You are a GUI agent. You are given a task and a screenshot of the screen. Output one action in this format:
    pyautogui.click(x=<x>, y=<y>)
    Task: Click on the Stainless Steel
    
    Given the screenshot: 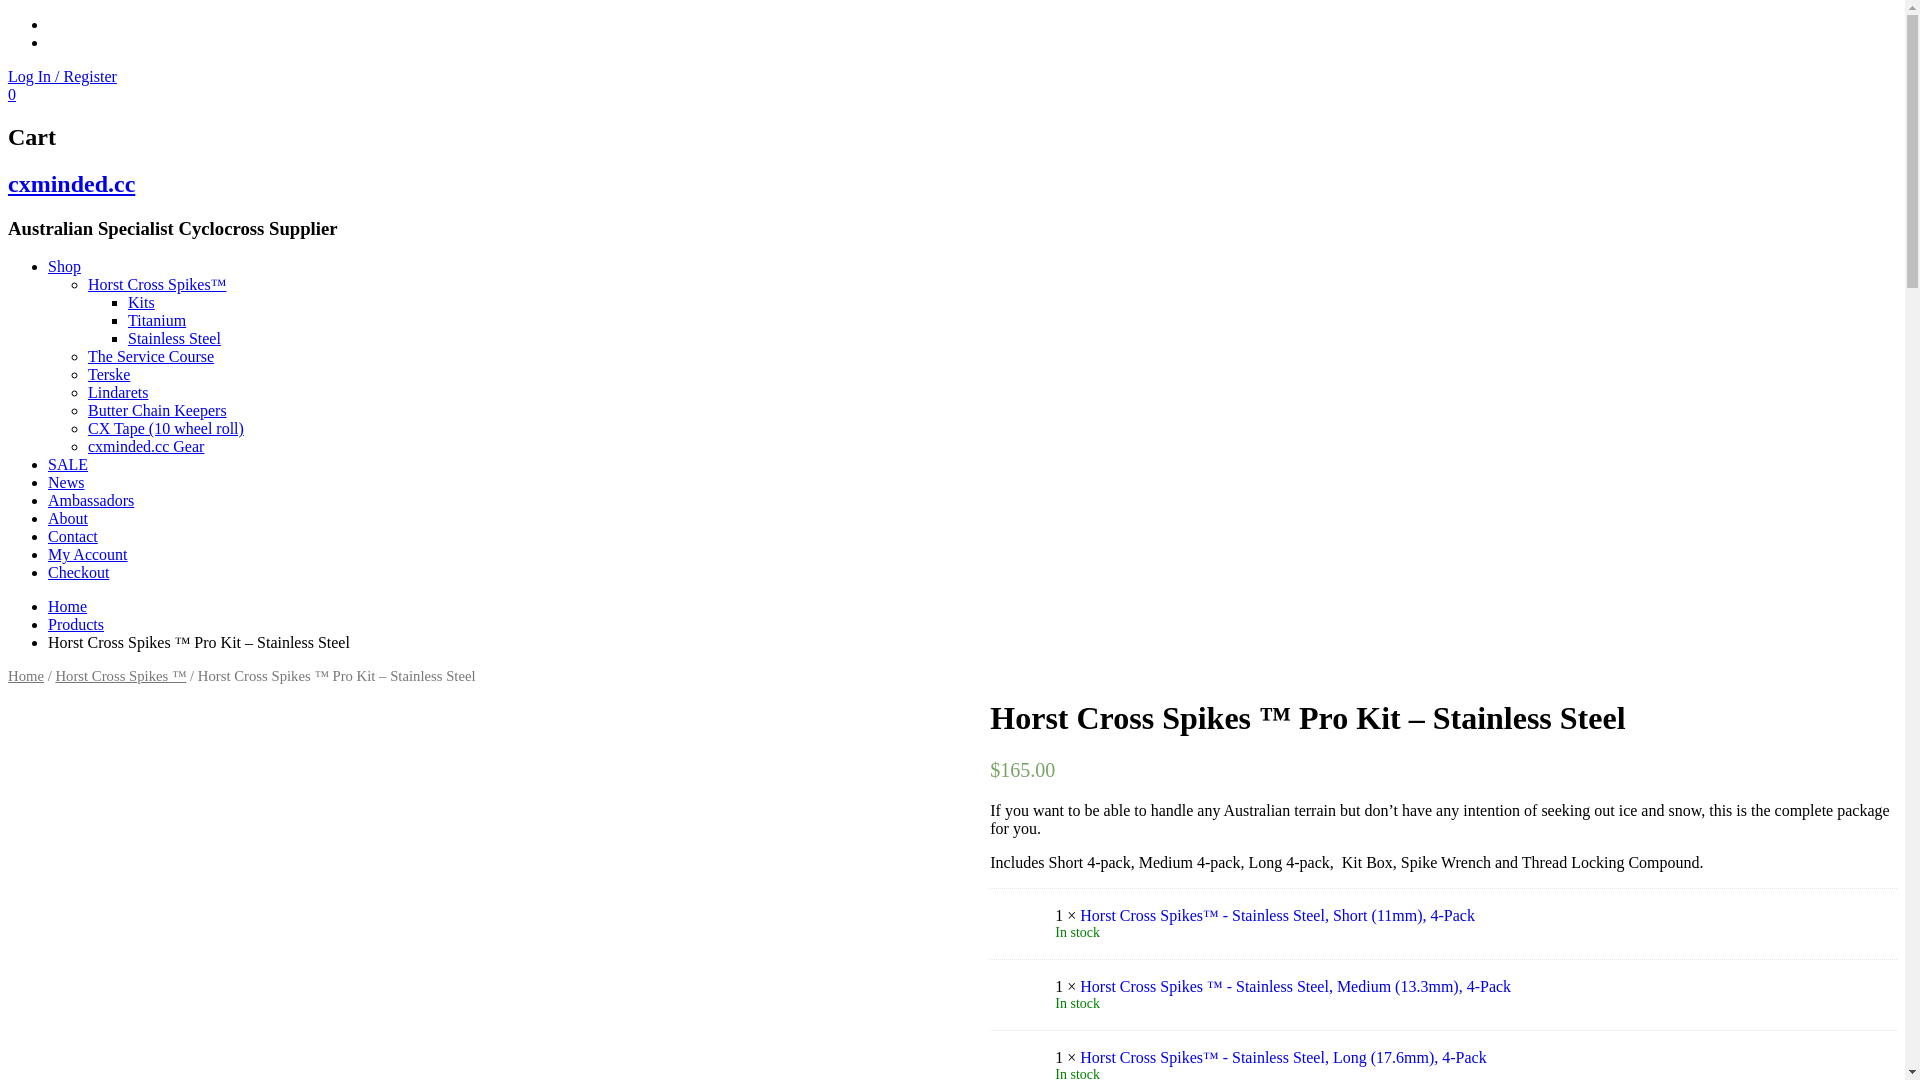 What is the action you would take?
    pyautogui.click(x=174, y=338)
    